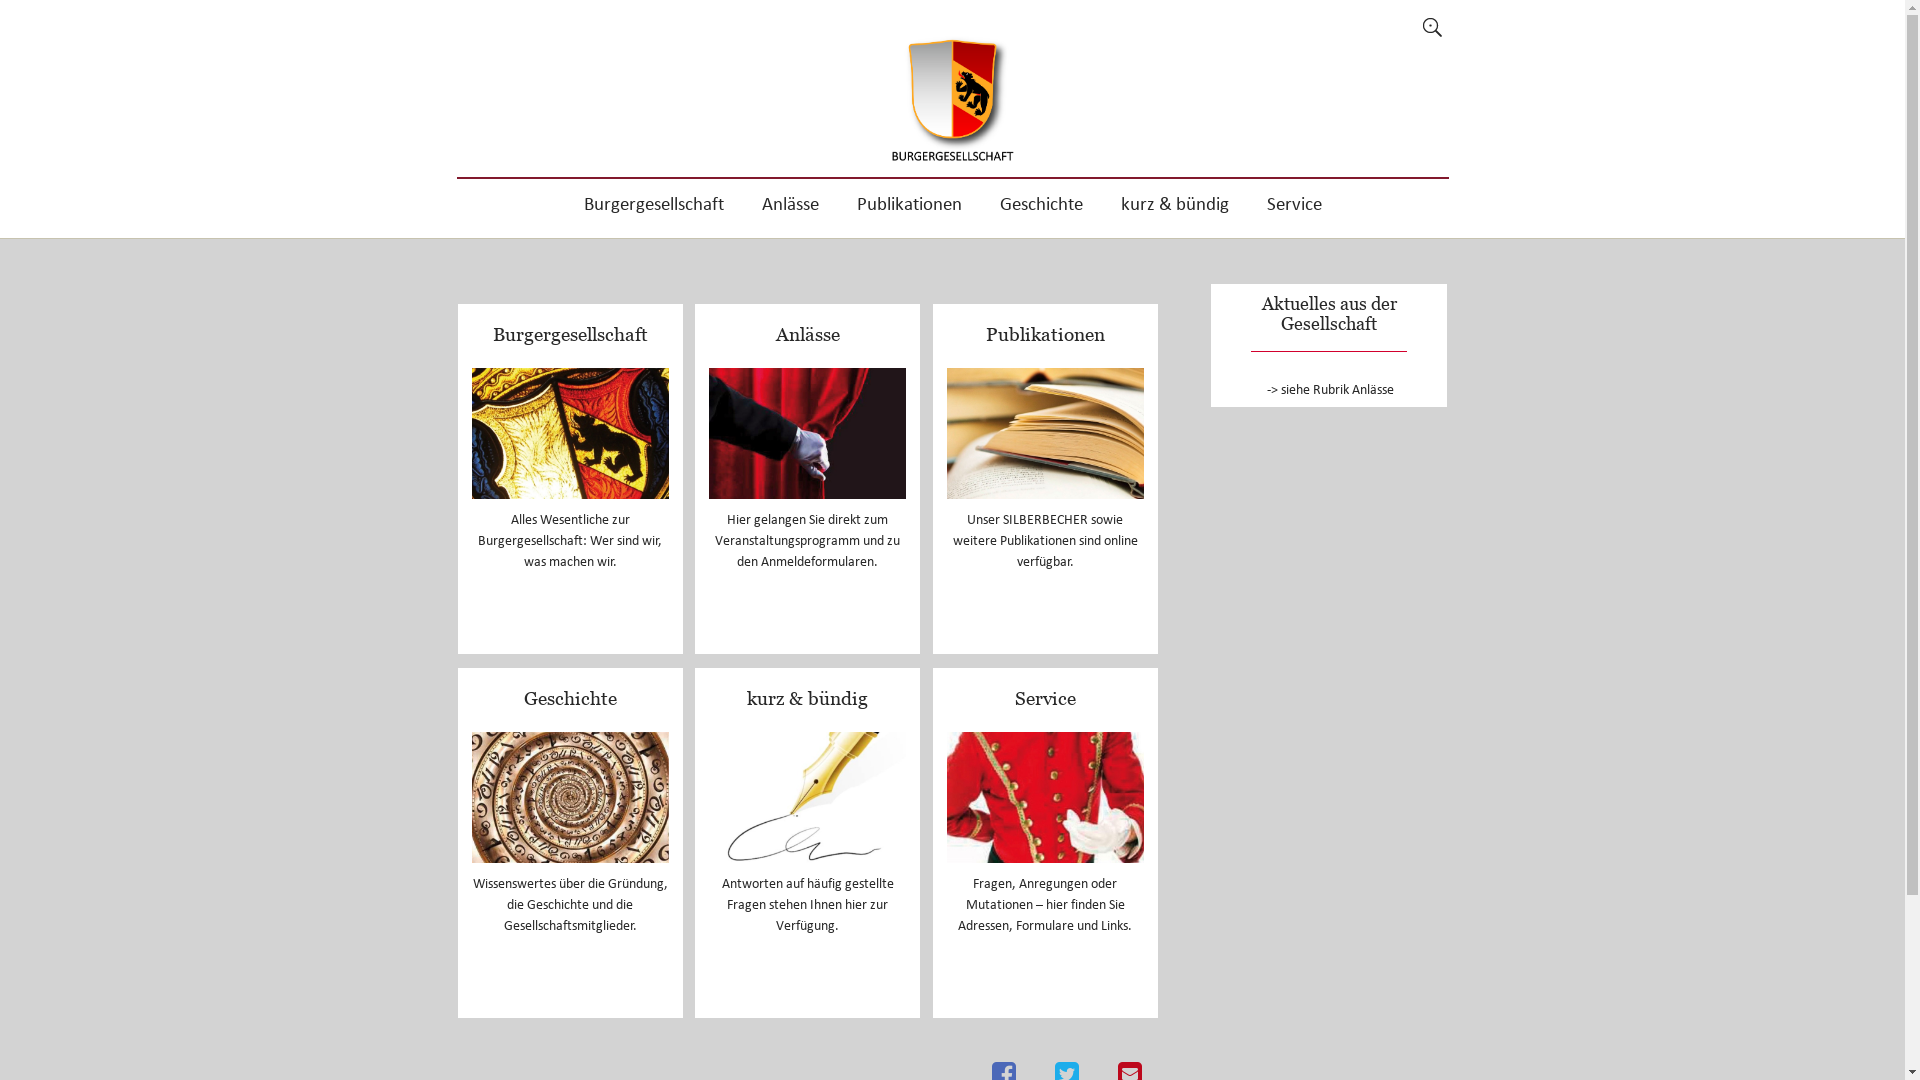  What do you see at coordinates (1294, 208) in the screenshot?
I see `Service` at bounding box center [1294, 208].